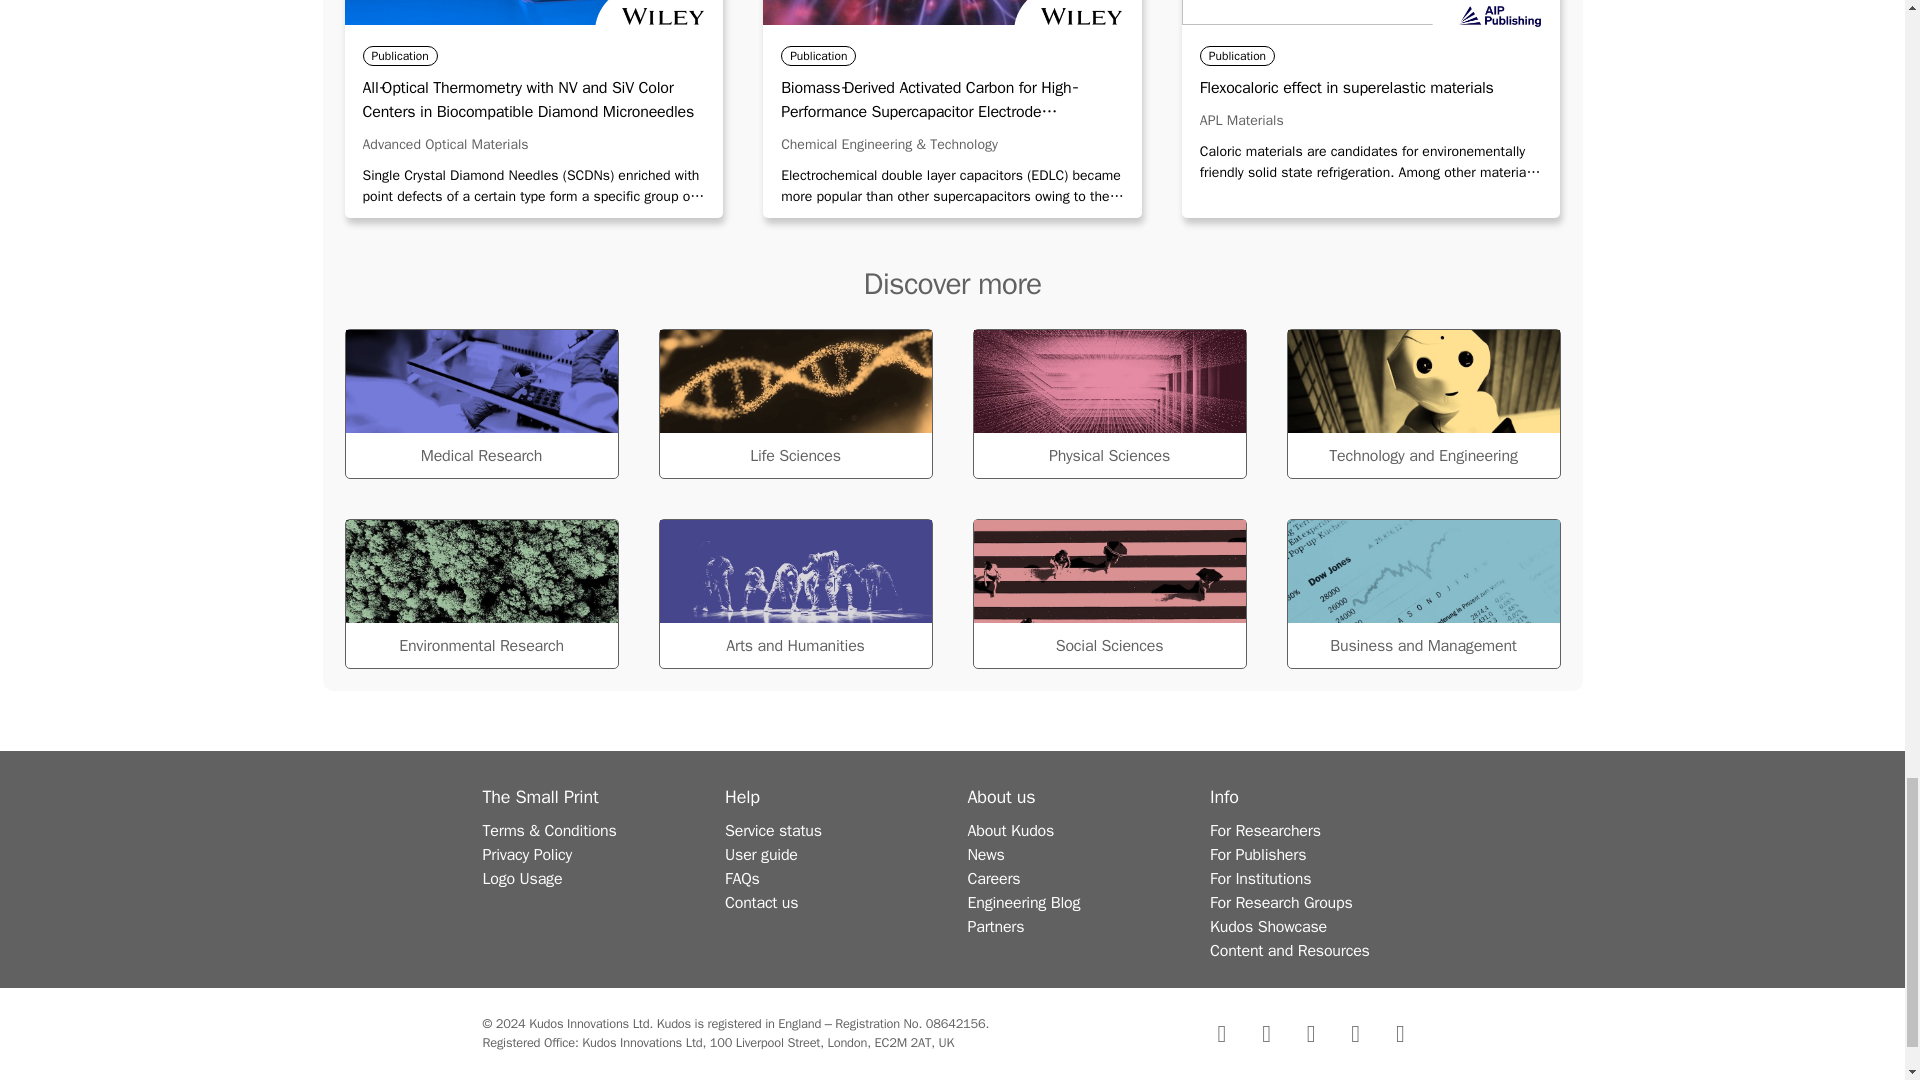  I want to click on About Kudos, so click(1010, 830).